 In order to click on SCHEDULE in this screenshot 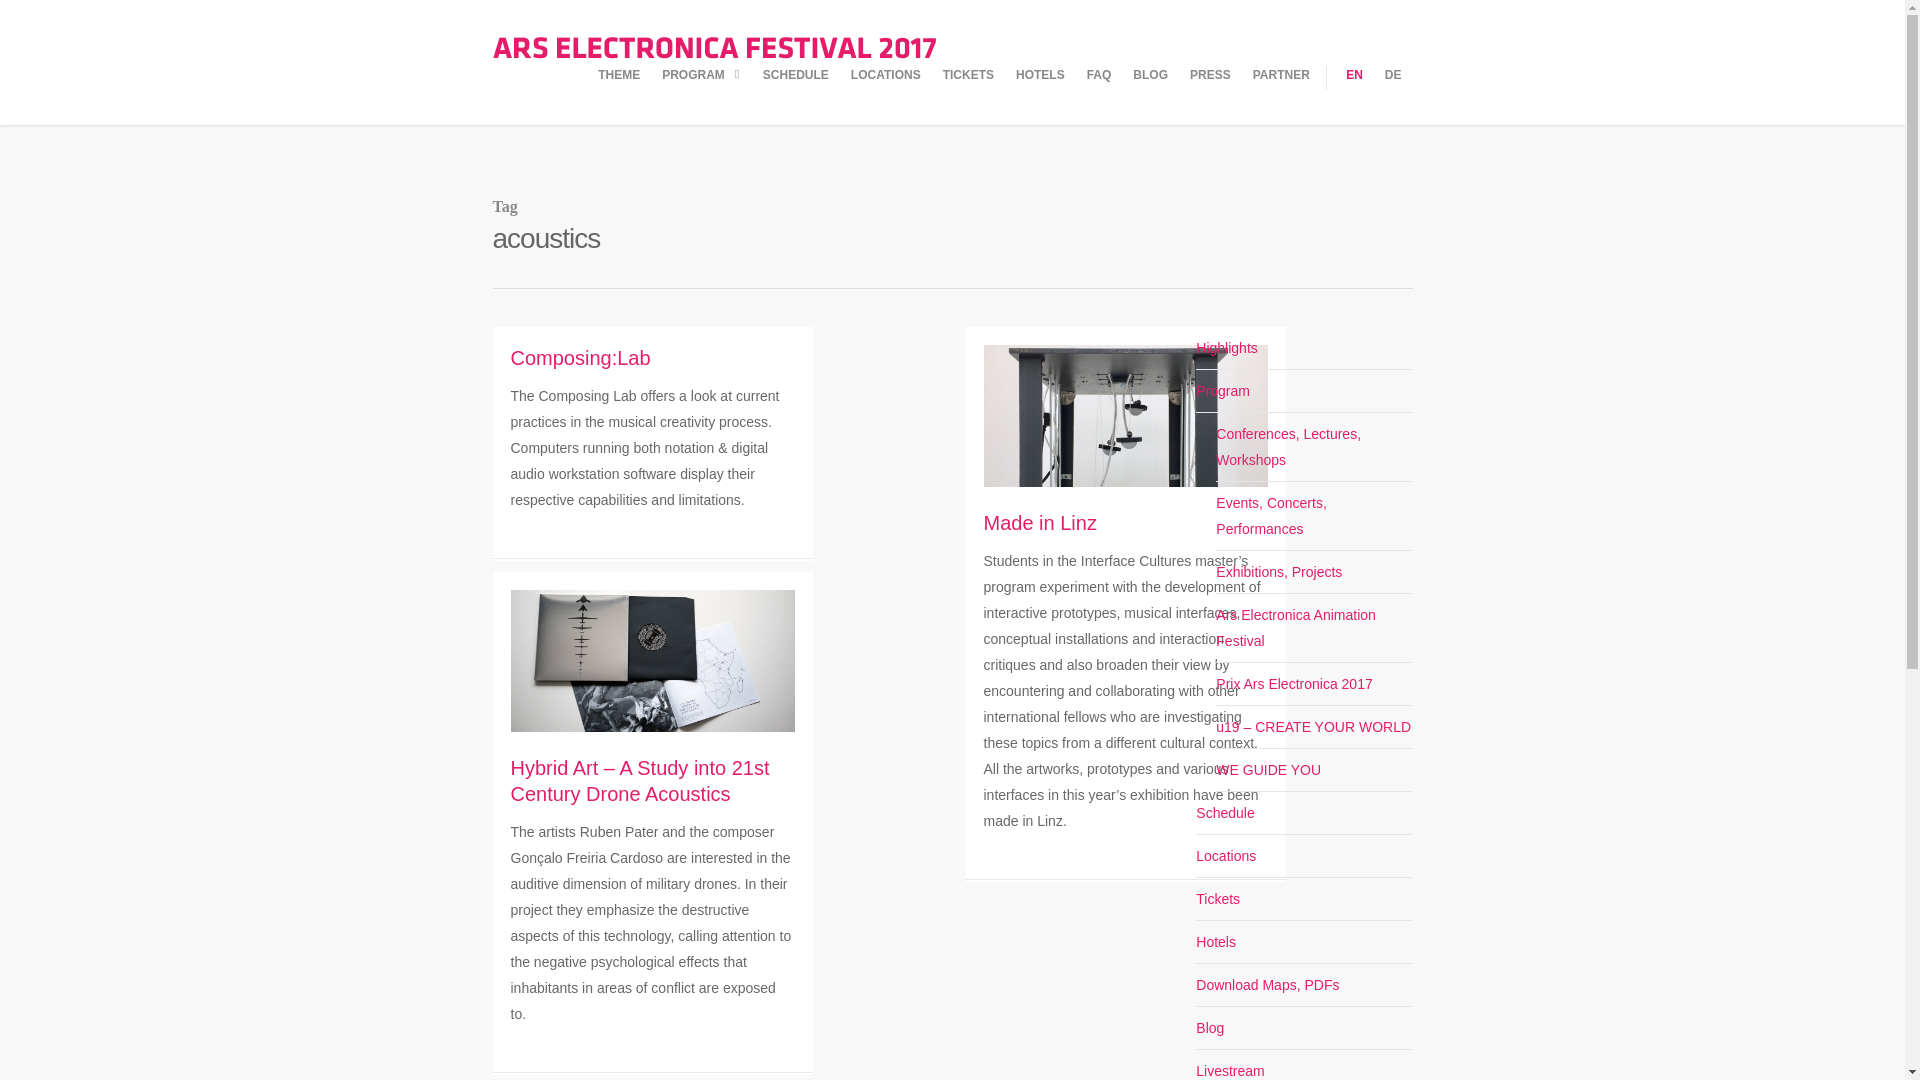, I will do `click(796, 92)`.